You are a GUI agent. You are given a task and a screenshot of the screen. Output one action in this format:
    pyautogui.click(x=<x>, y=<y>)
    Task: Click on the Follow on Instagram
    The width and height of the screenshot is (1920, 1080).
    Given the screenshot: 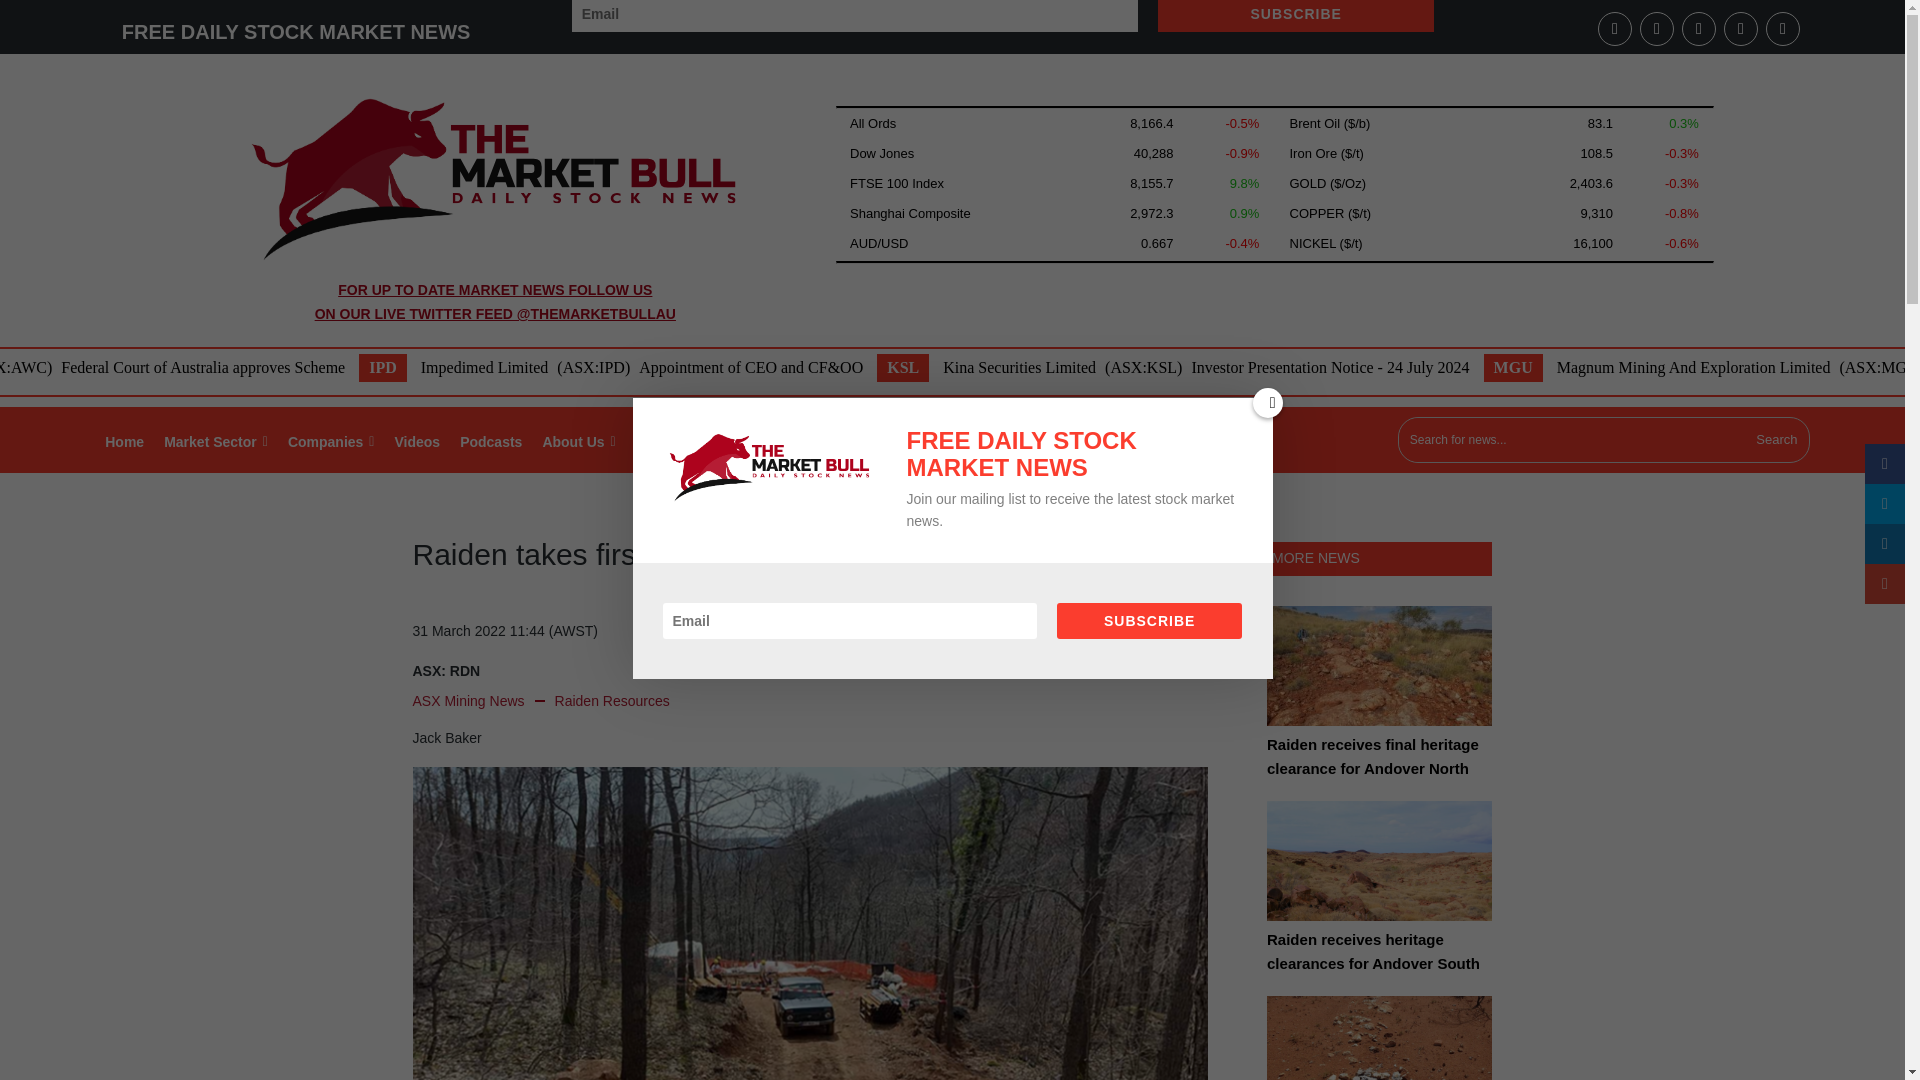 What is the action you would take?
    pyautogui.click(x=1741, y=28)
    